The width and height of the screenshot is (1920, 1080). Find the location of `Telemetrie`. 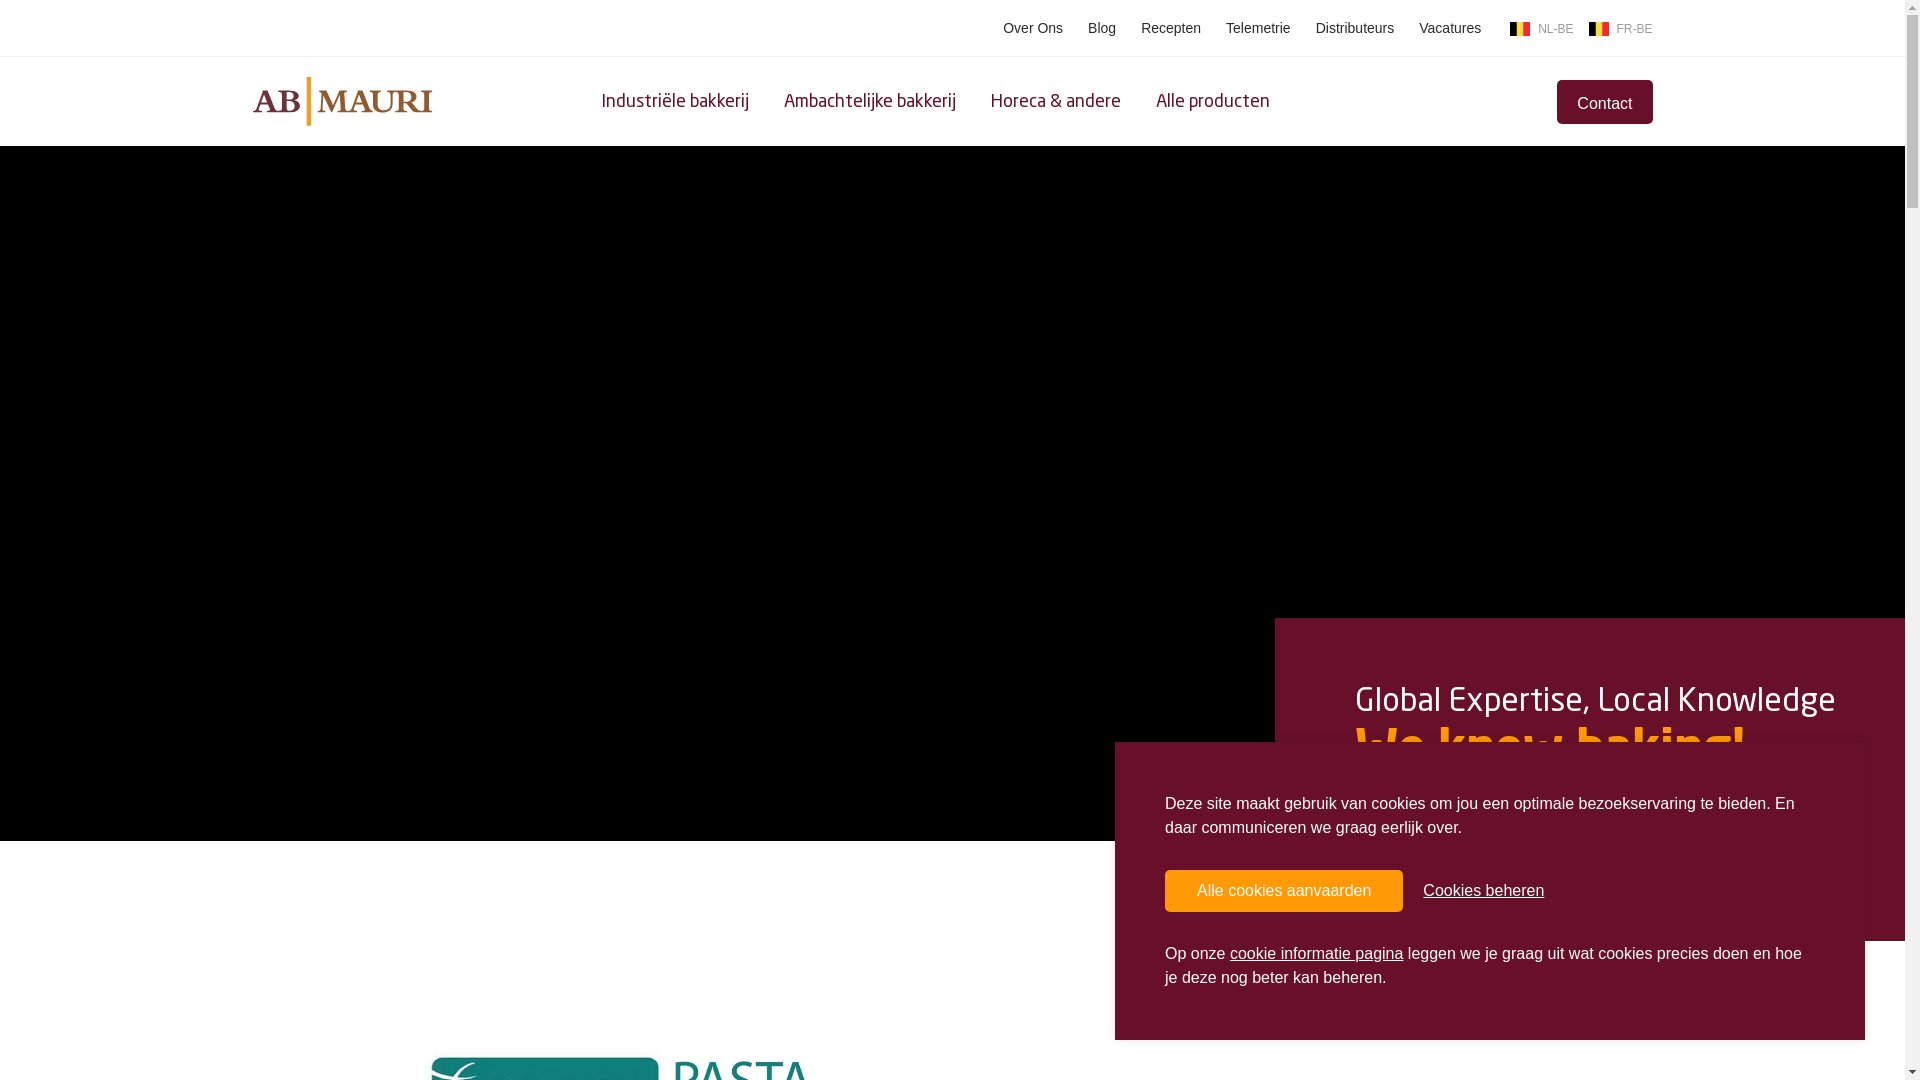

Telemetrie is located at coordinates (1258, 28).